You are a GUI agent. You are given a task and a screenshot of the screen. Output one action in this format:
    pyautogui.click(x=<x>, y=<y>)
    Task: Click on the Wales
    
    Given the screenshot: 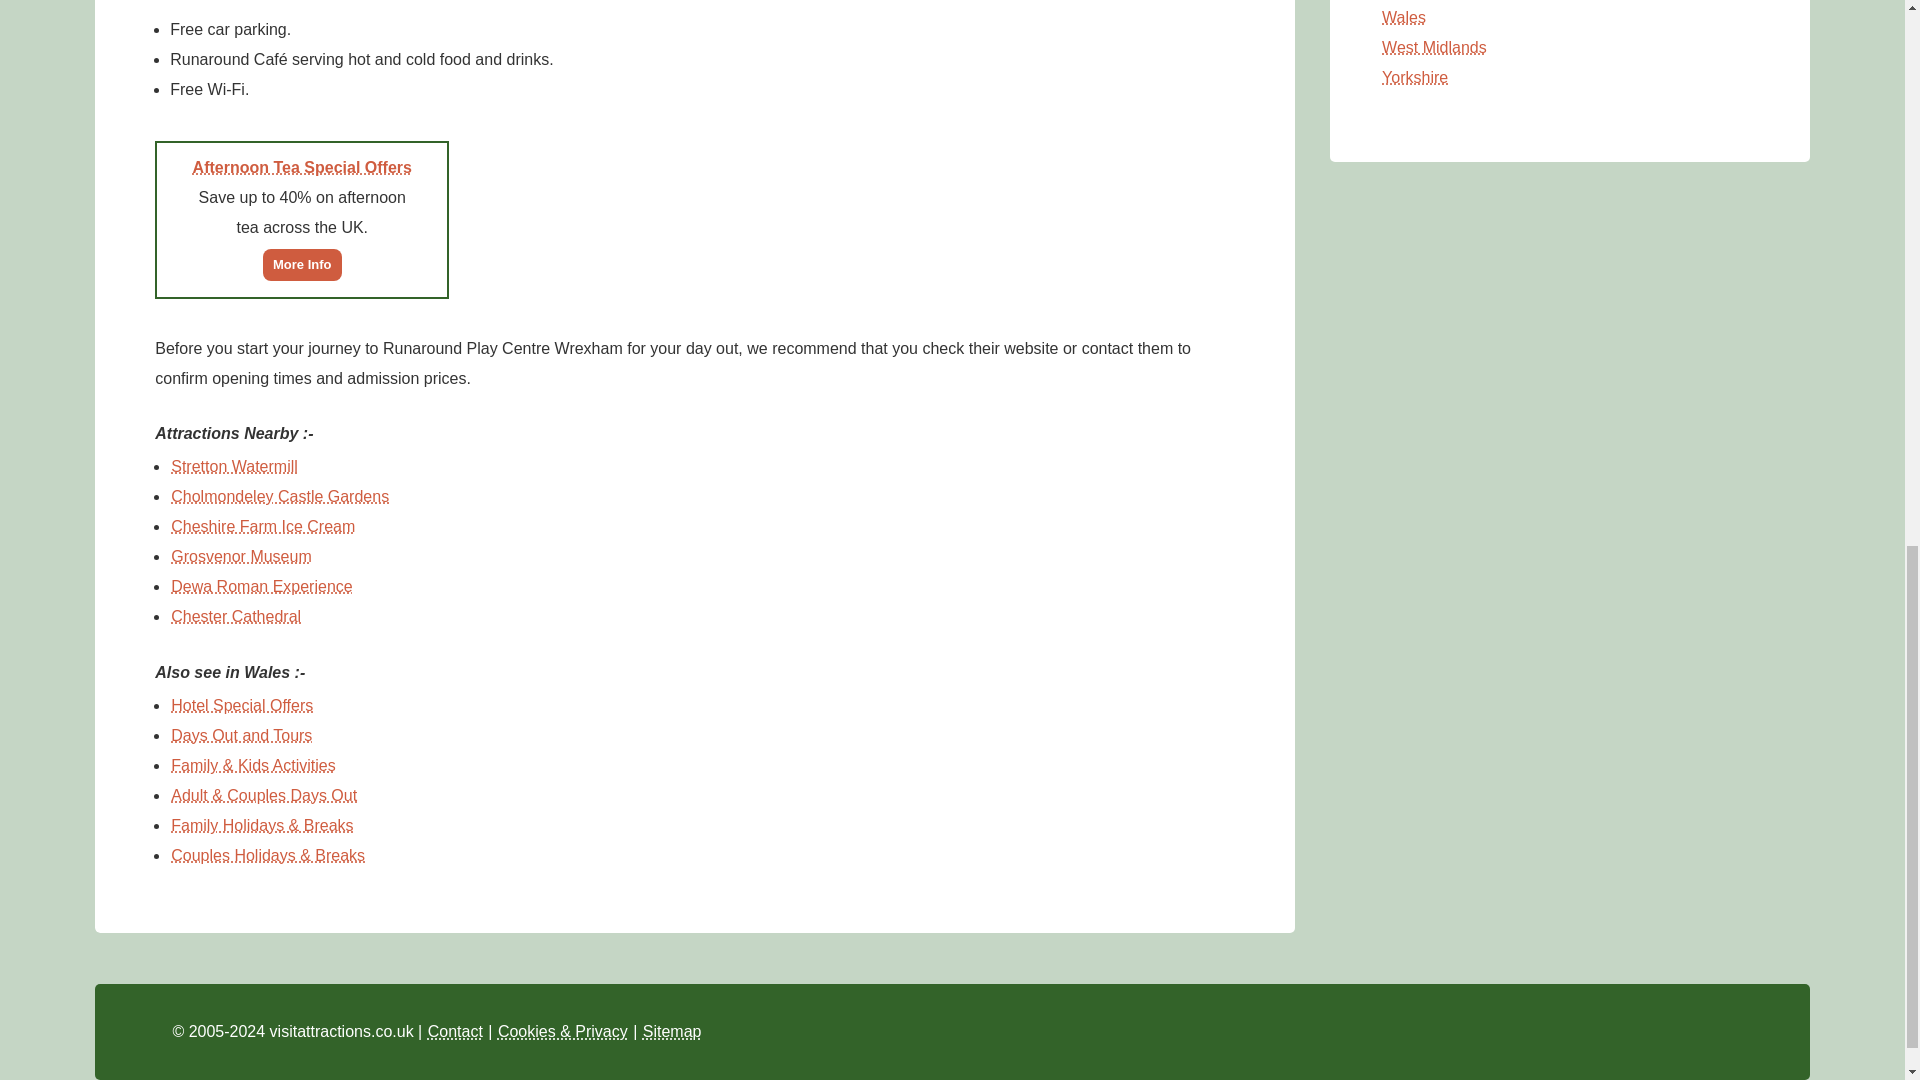 What is the action you would take?
    pyautogui.click(x=1403, y=16)
    